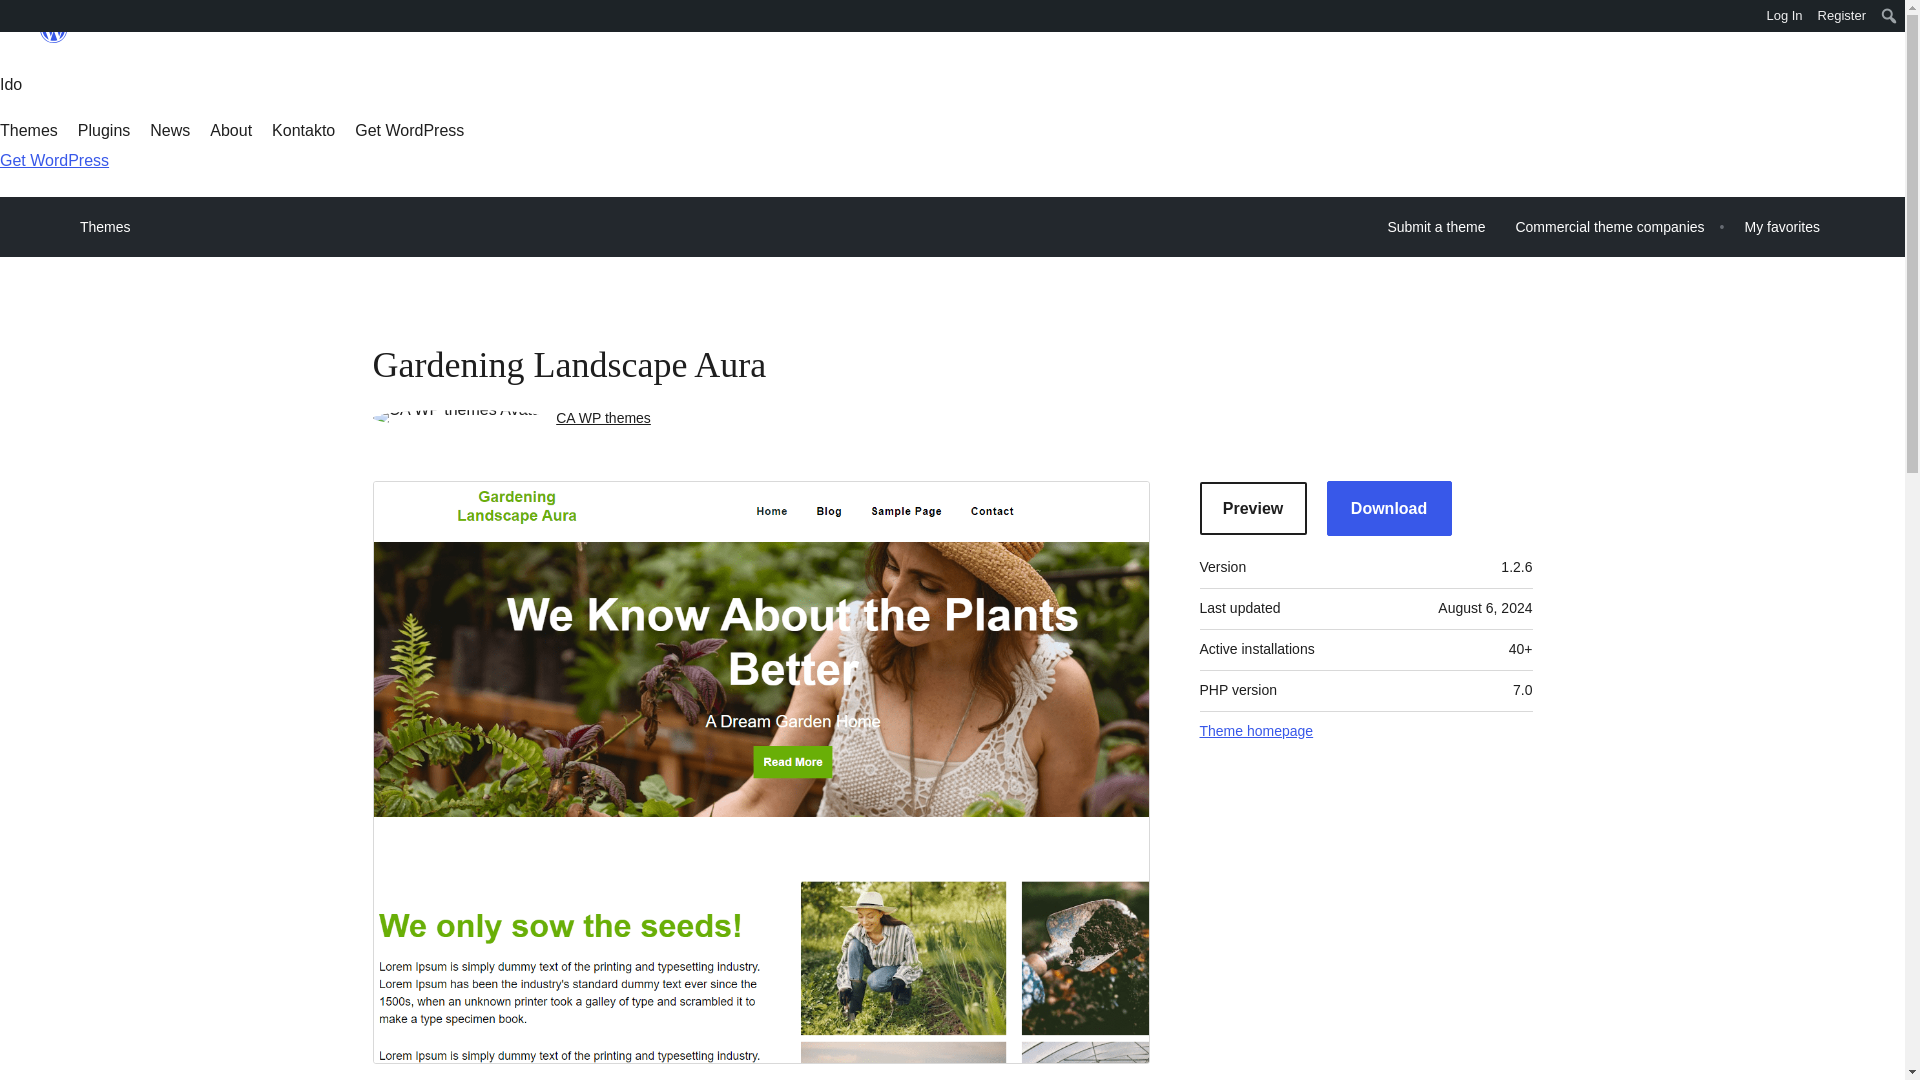  Describe the element at coordinates (1842, 16) in the screenshot. I see `Register` at that location.